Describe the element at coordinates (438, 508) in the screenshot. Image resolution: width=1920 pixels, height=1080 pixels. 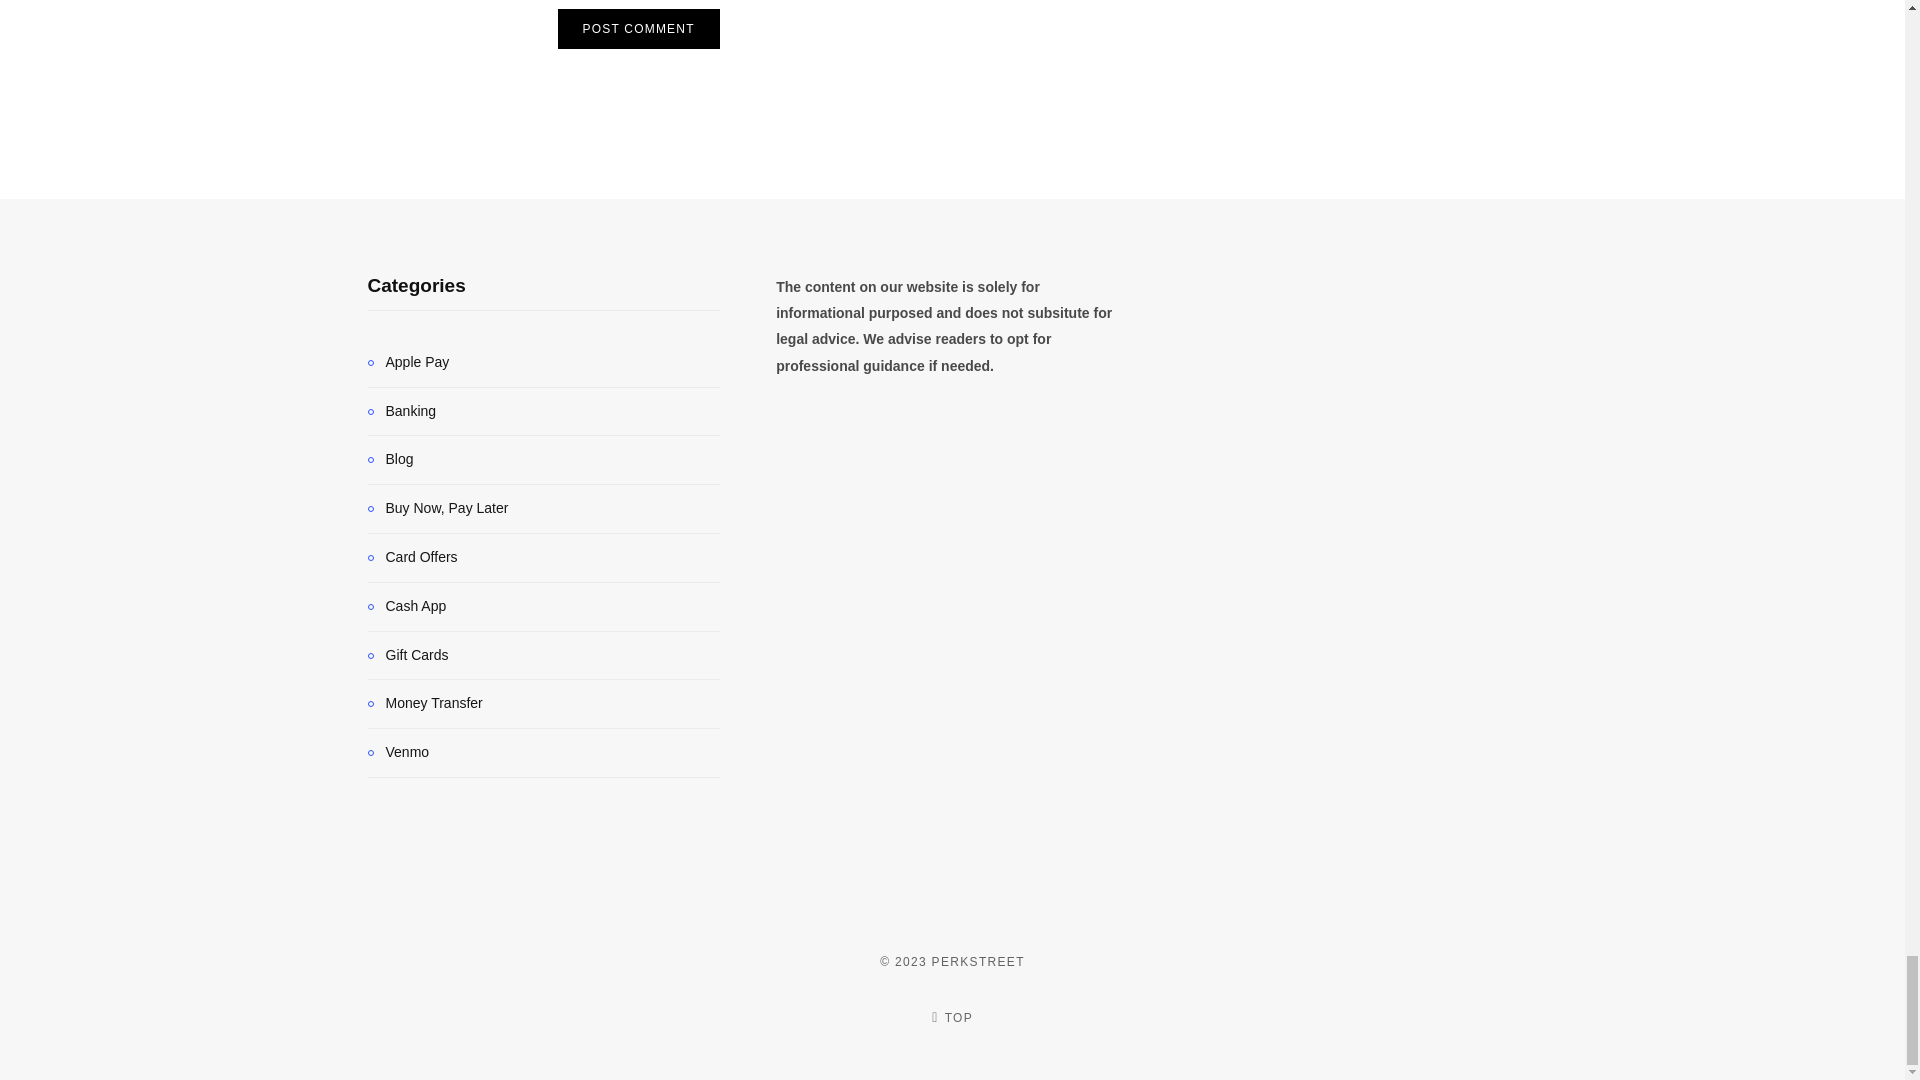
I see `Buy Now, Pay Later` at that location.